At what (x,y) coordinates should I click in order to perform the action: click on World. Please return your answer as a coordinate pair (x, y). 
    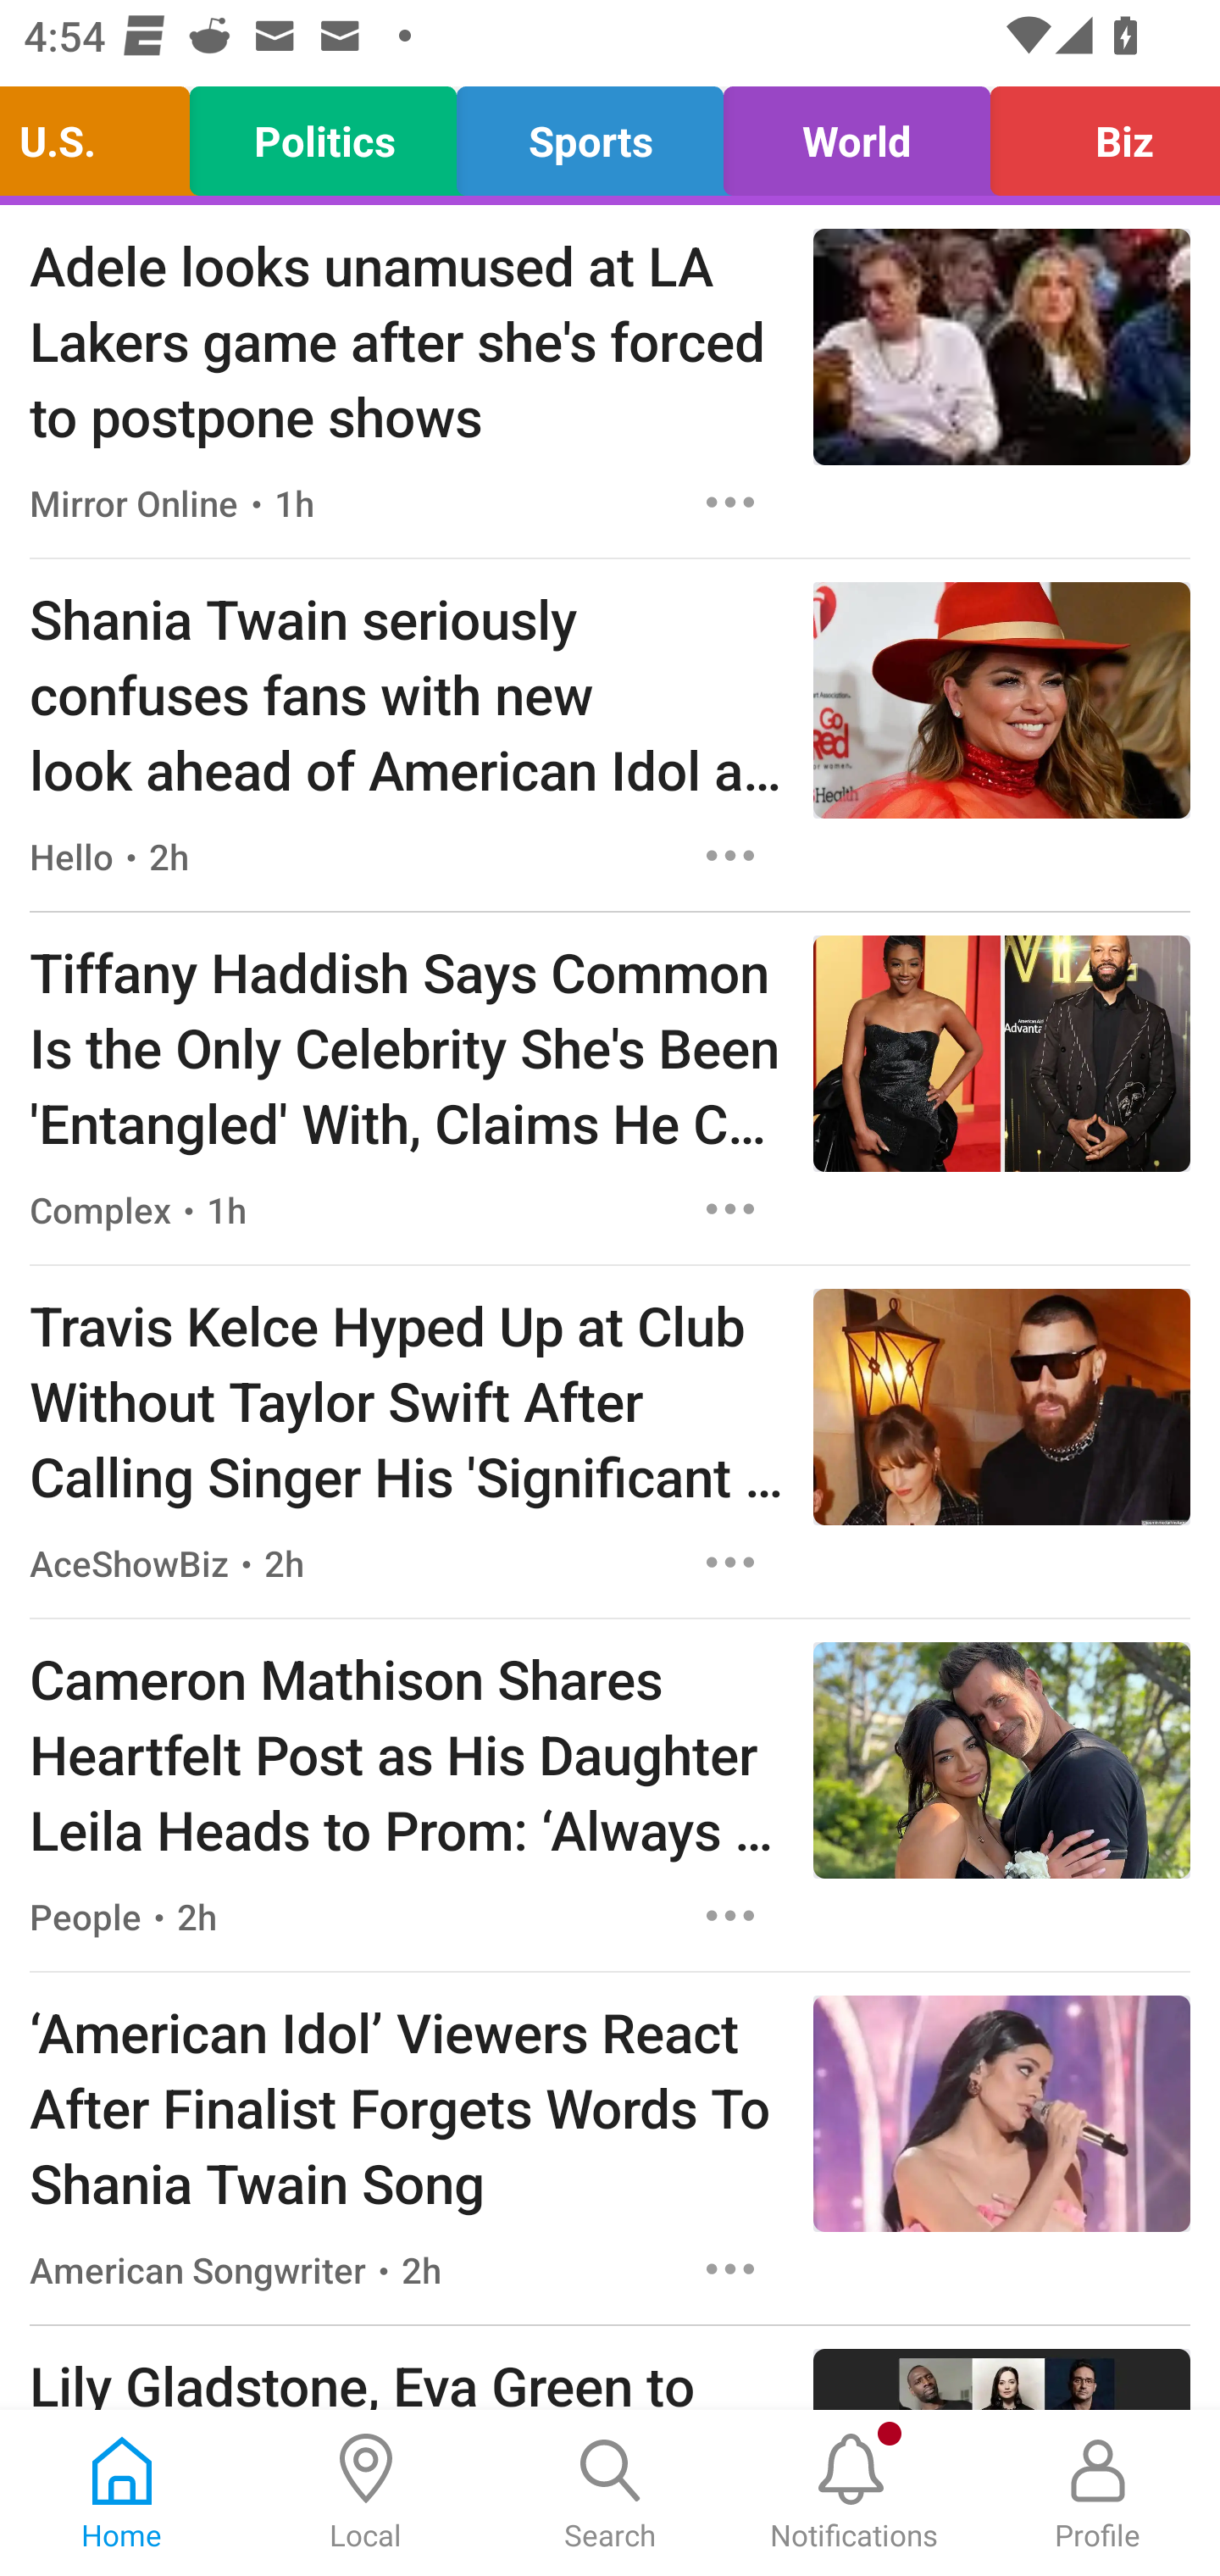
    Looking at the image, I should click on (856, 134).